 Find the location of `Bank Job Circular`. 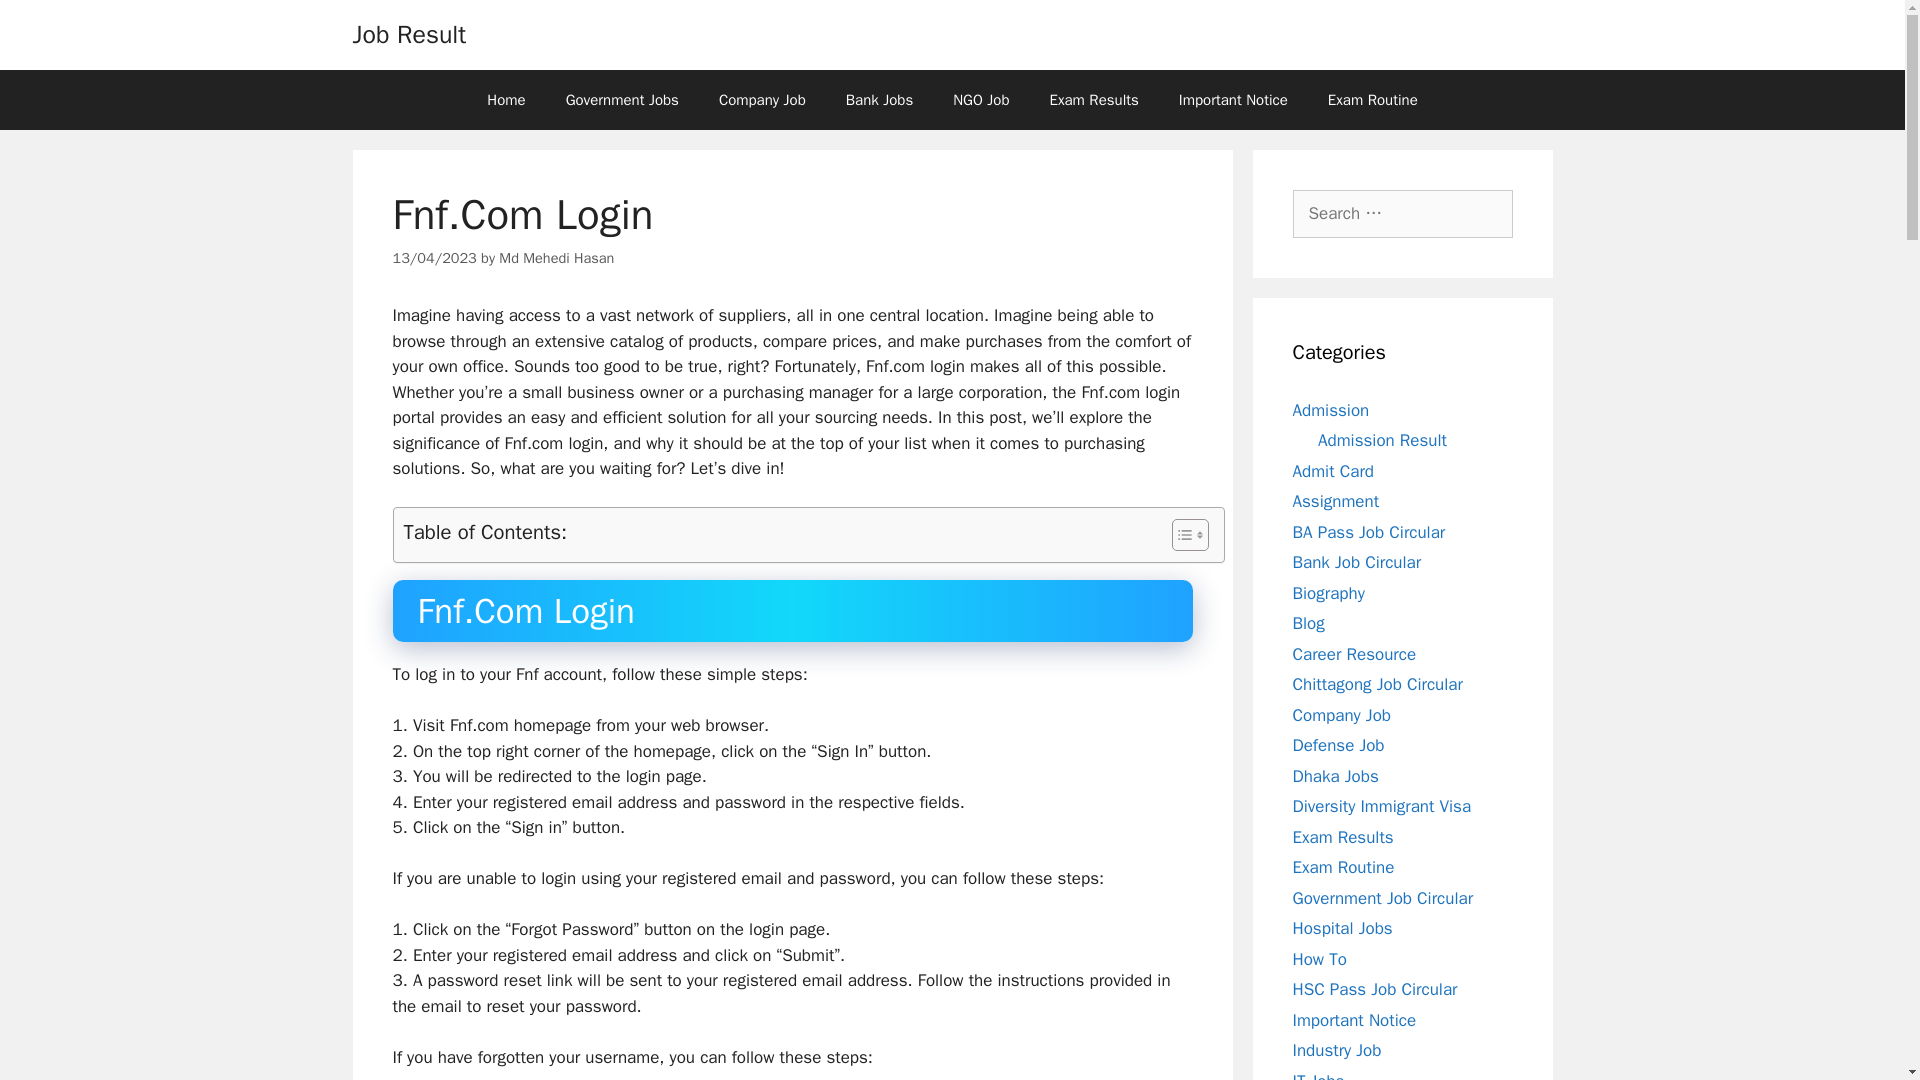

Bank Job Circular is located at coordinates (1356, 562).